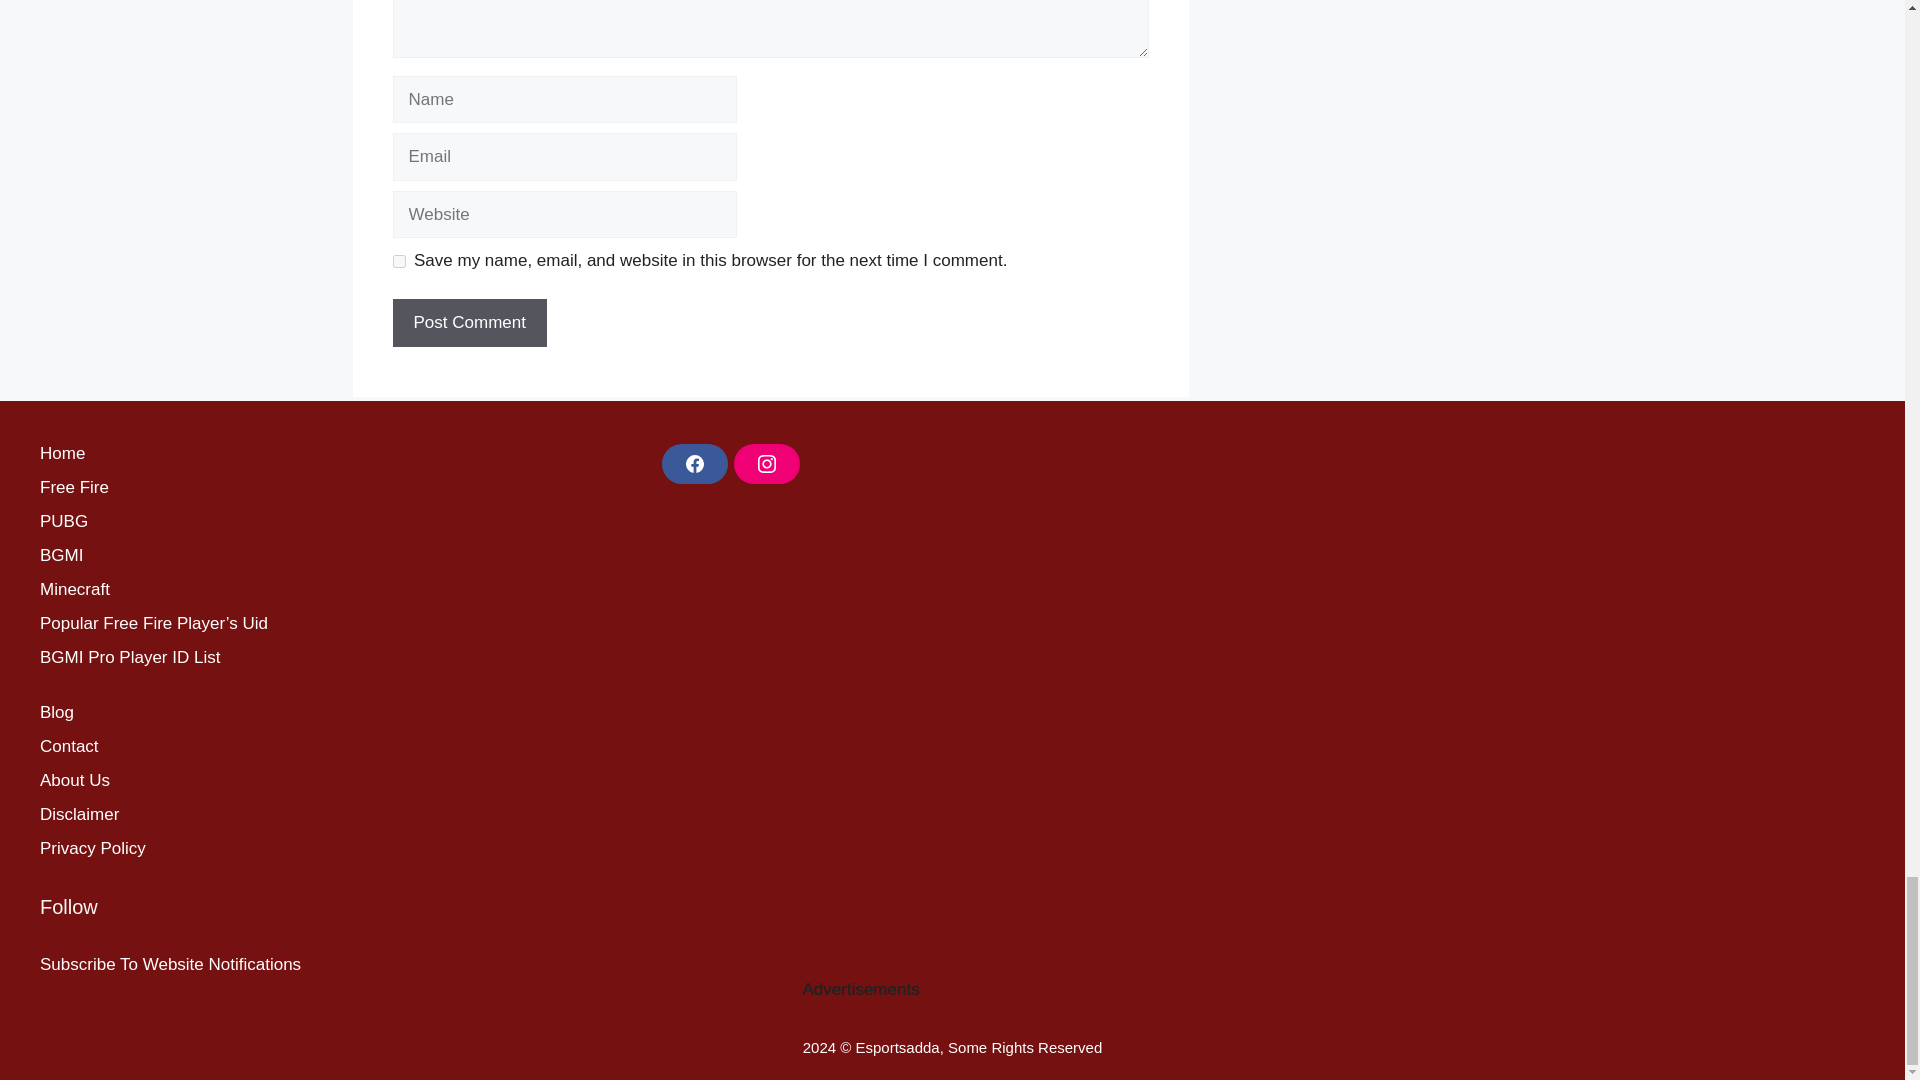  Describe the element at coordinates (74, 589) in the screenshot. I see `Minecraft` at that location.